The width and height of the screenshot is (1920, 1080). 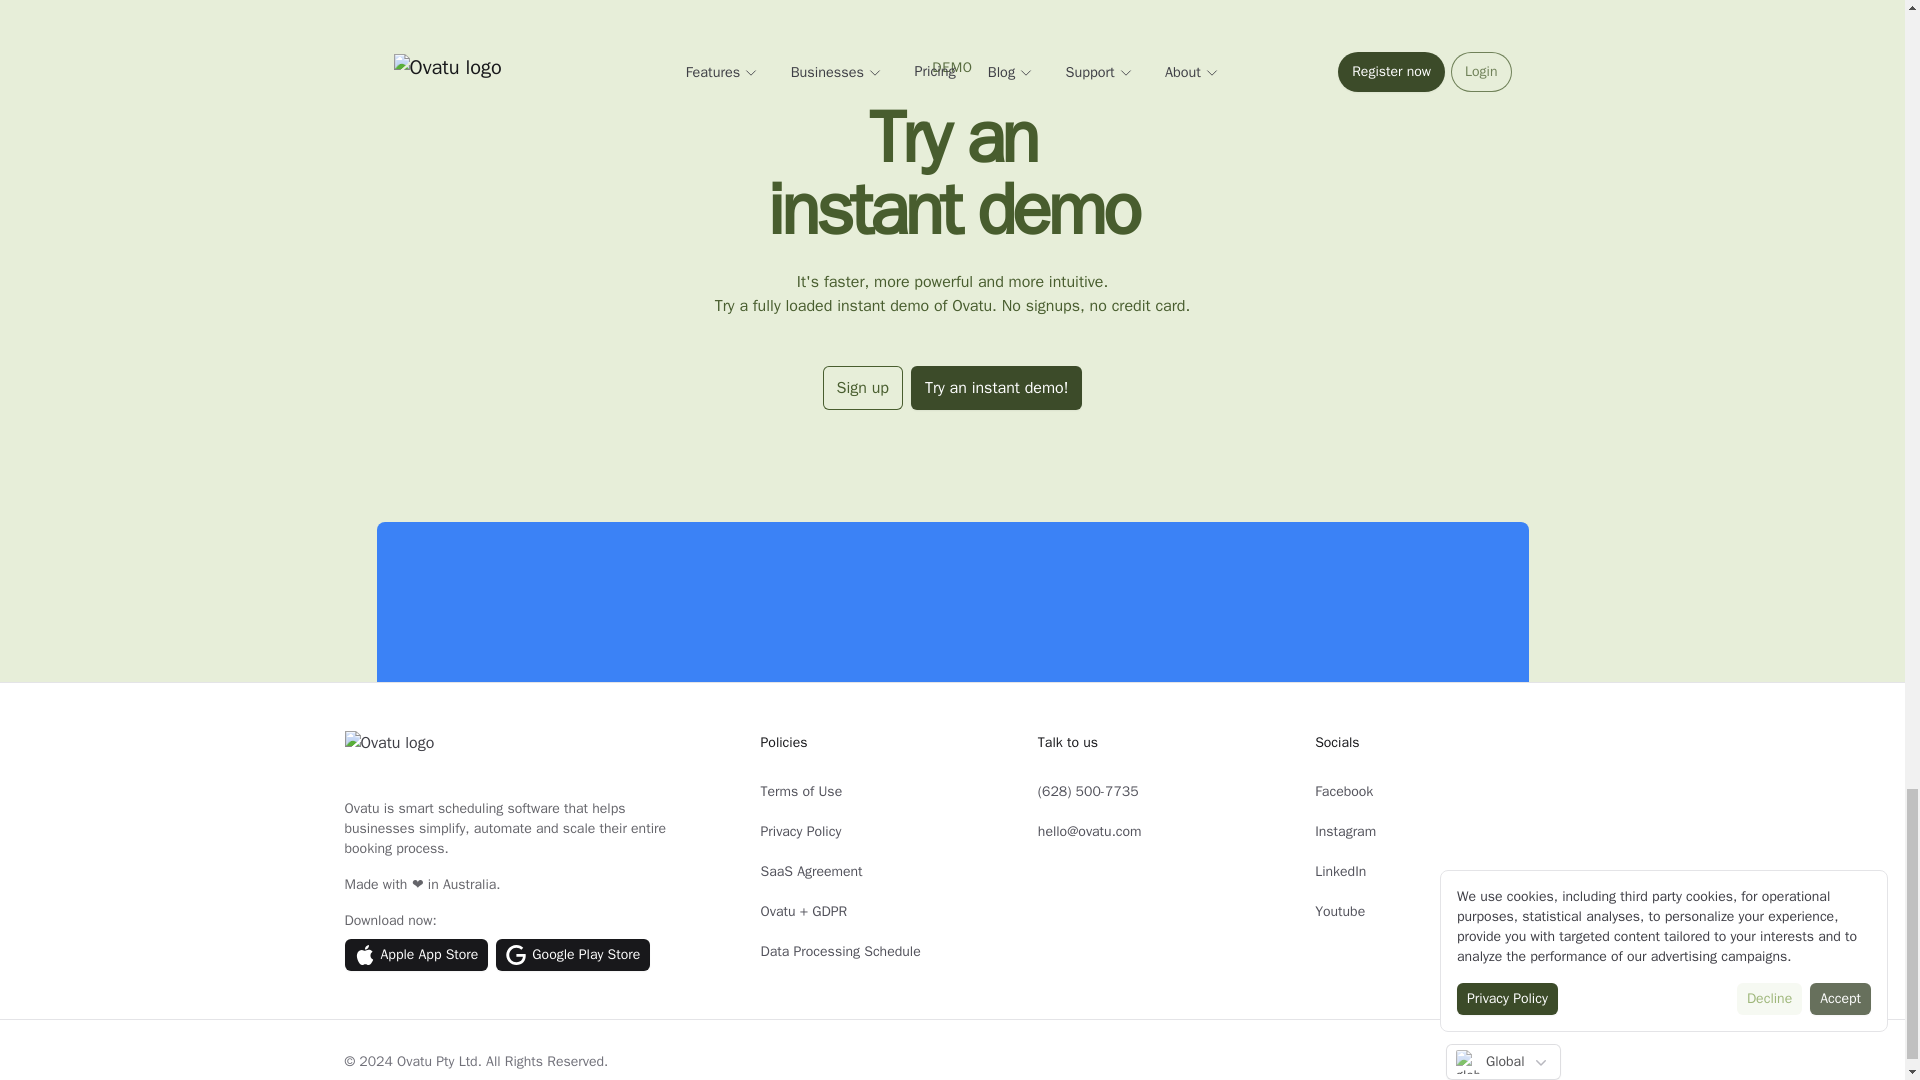 What do you see at coordinates (840, 951) in the screenshot?
I see `Data Processing Schedule` at bounding box center [840, 951].